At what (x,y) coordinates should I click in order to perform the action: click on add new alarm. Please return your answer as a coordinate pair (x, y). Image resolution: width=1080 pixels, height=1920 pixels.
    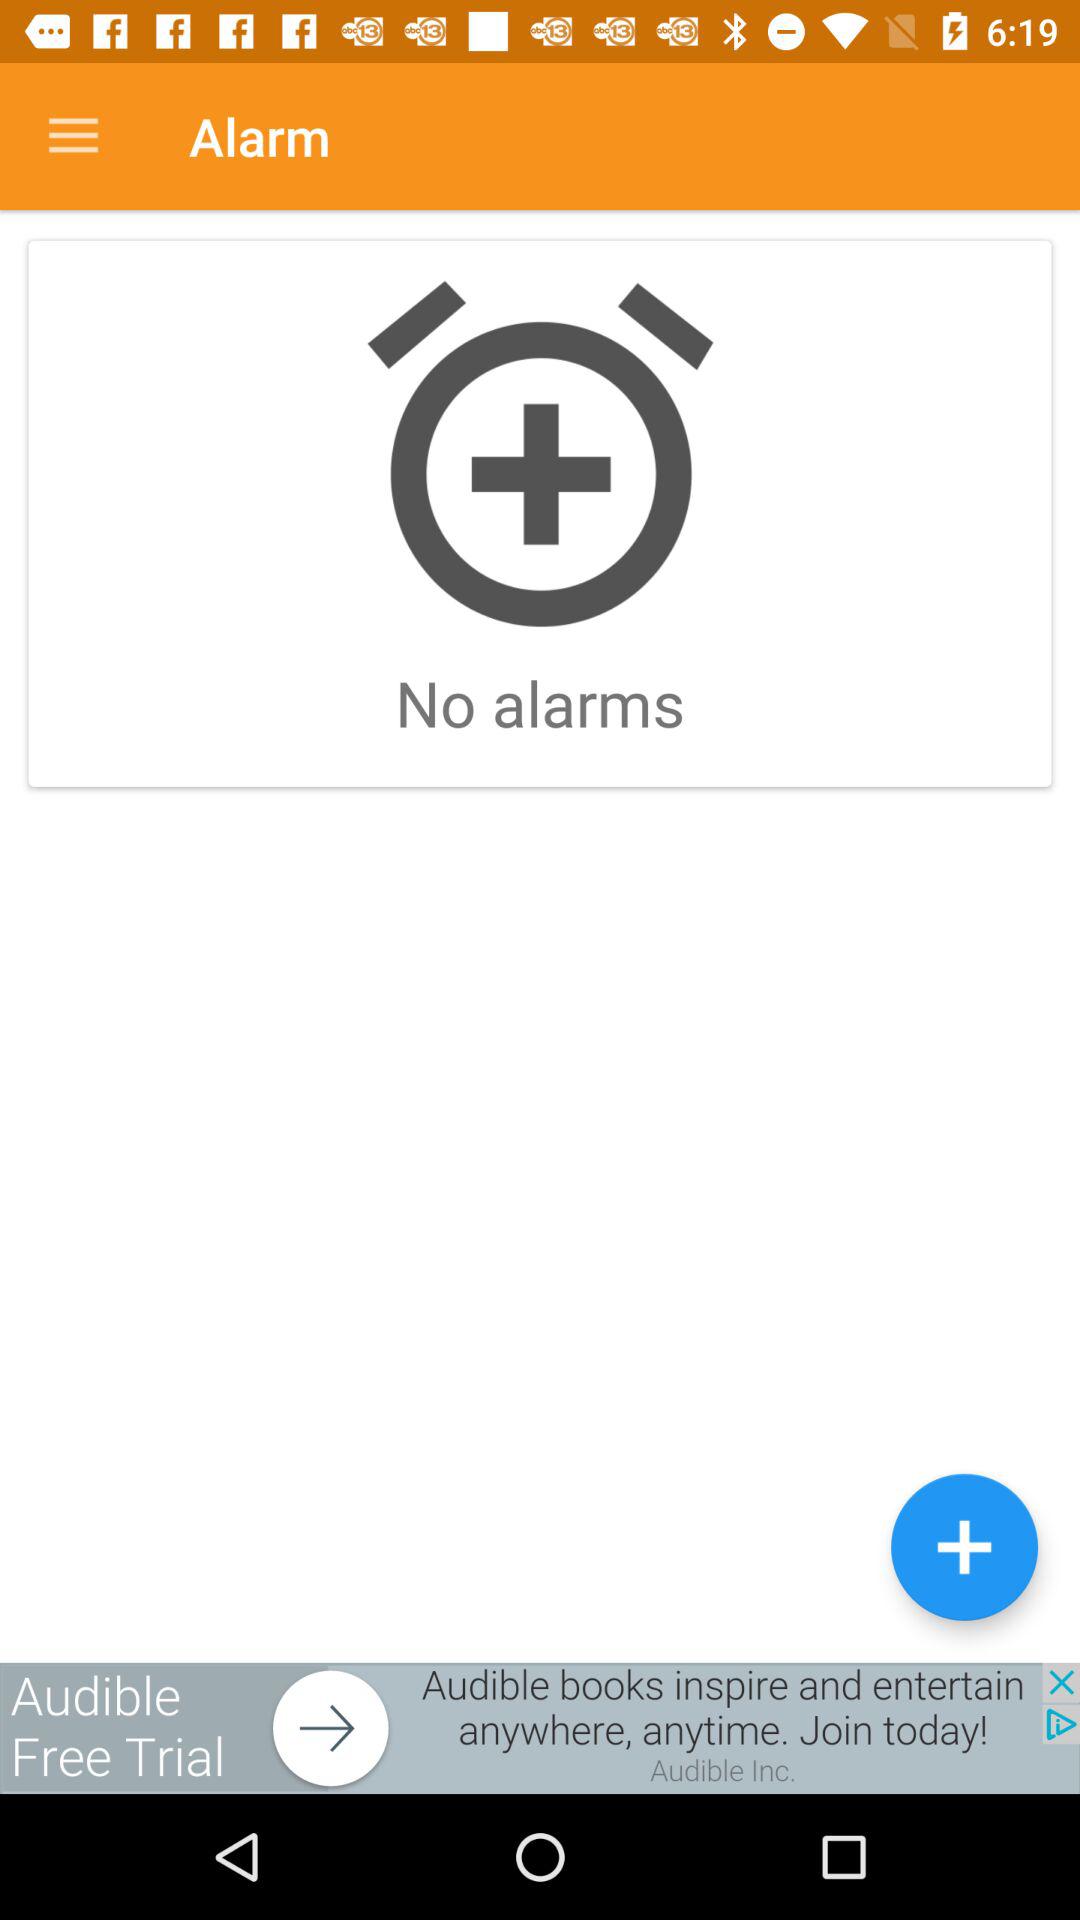
    Looking at the image, I should click on (964, 1546).